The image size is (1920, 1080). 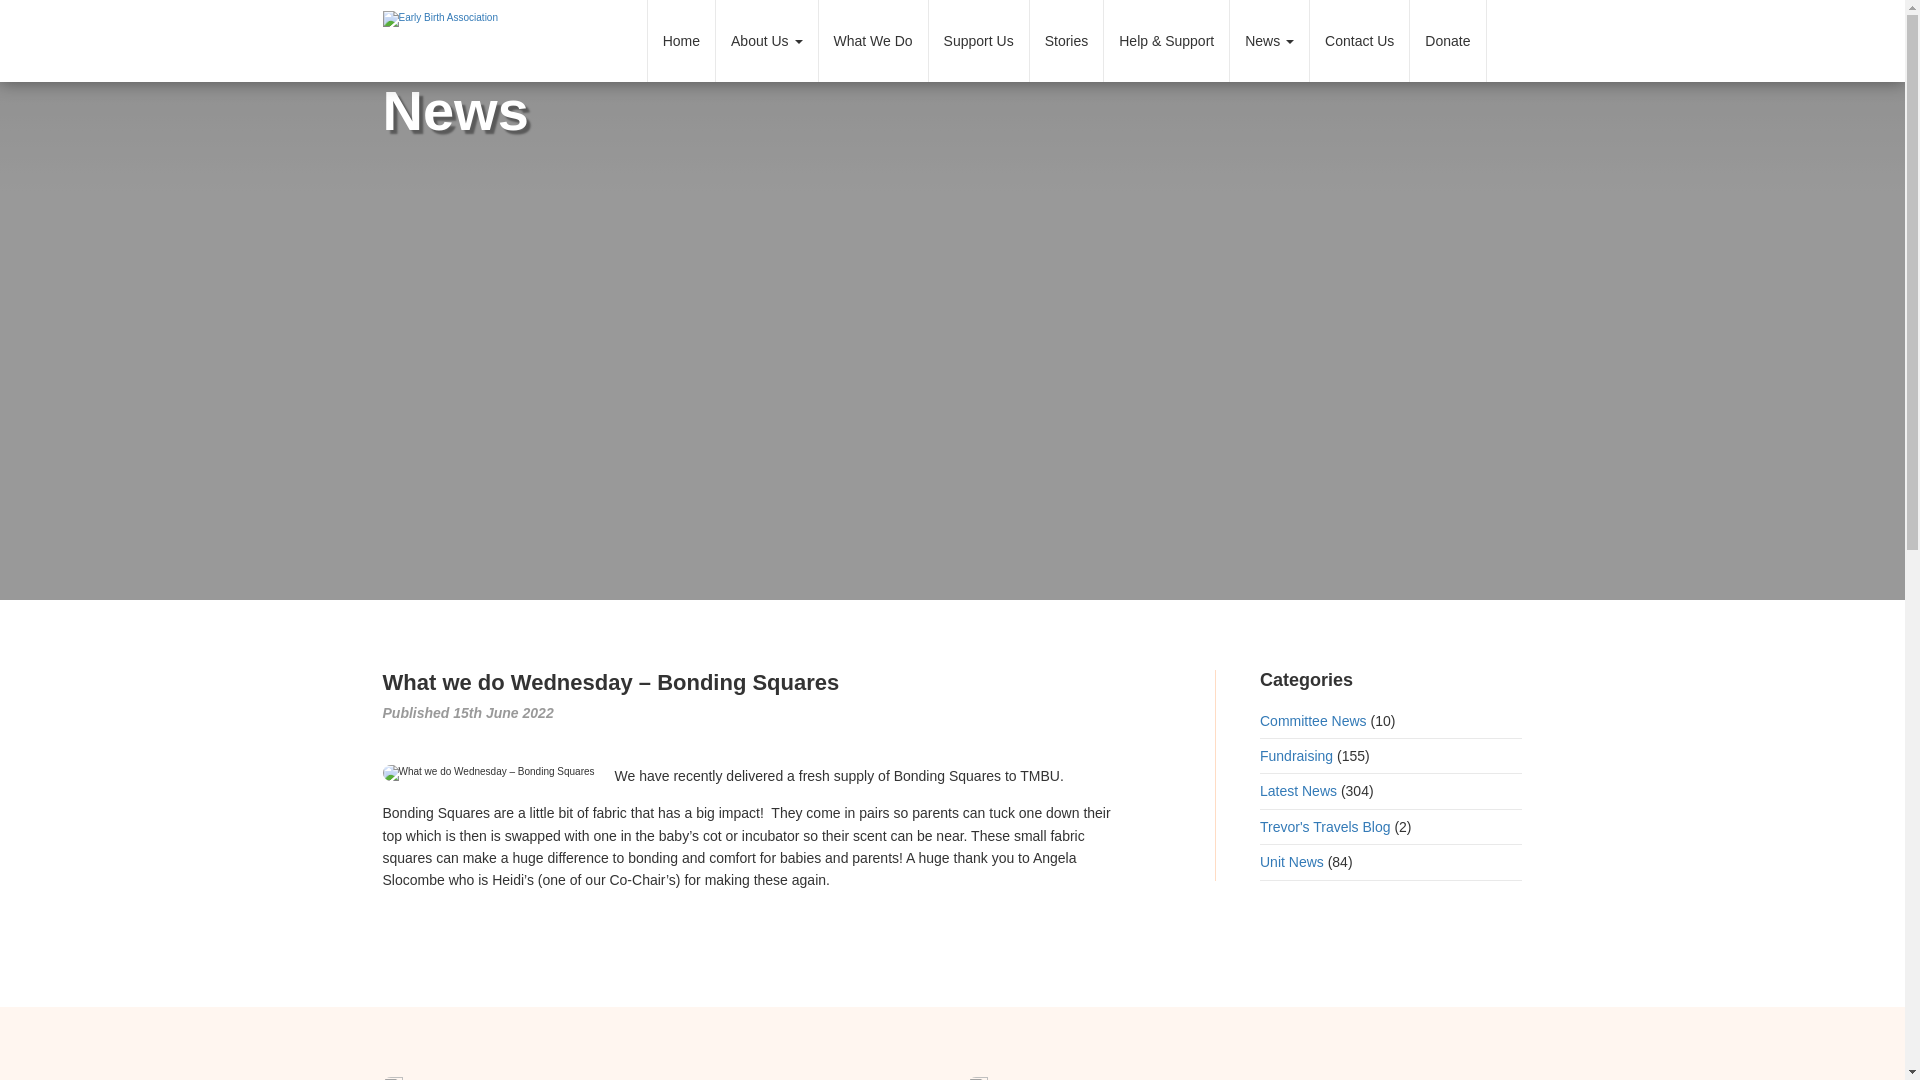 I want to click on Support Us, so click(x=979, y=41).